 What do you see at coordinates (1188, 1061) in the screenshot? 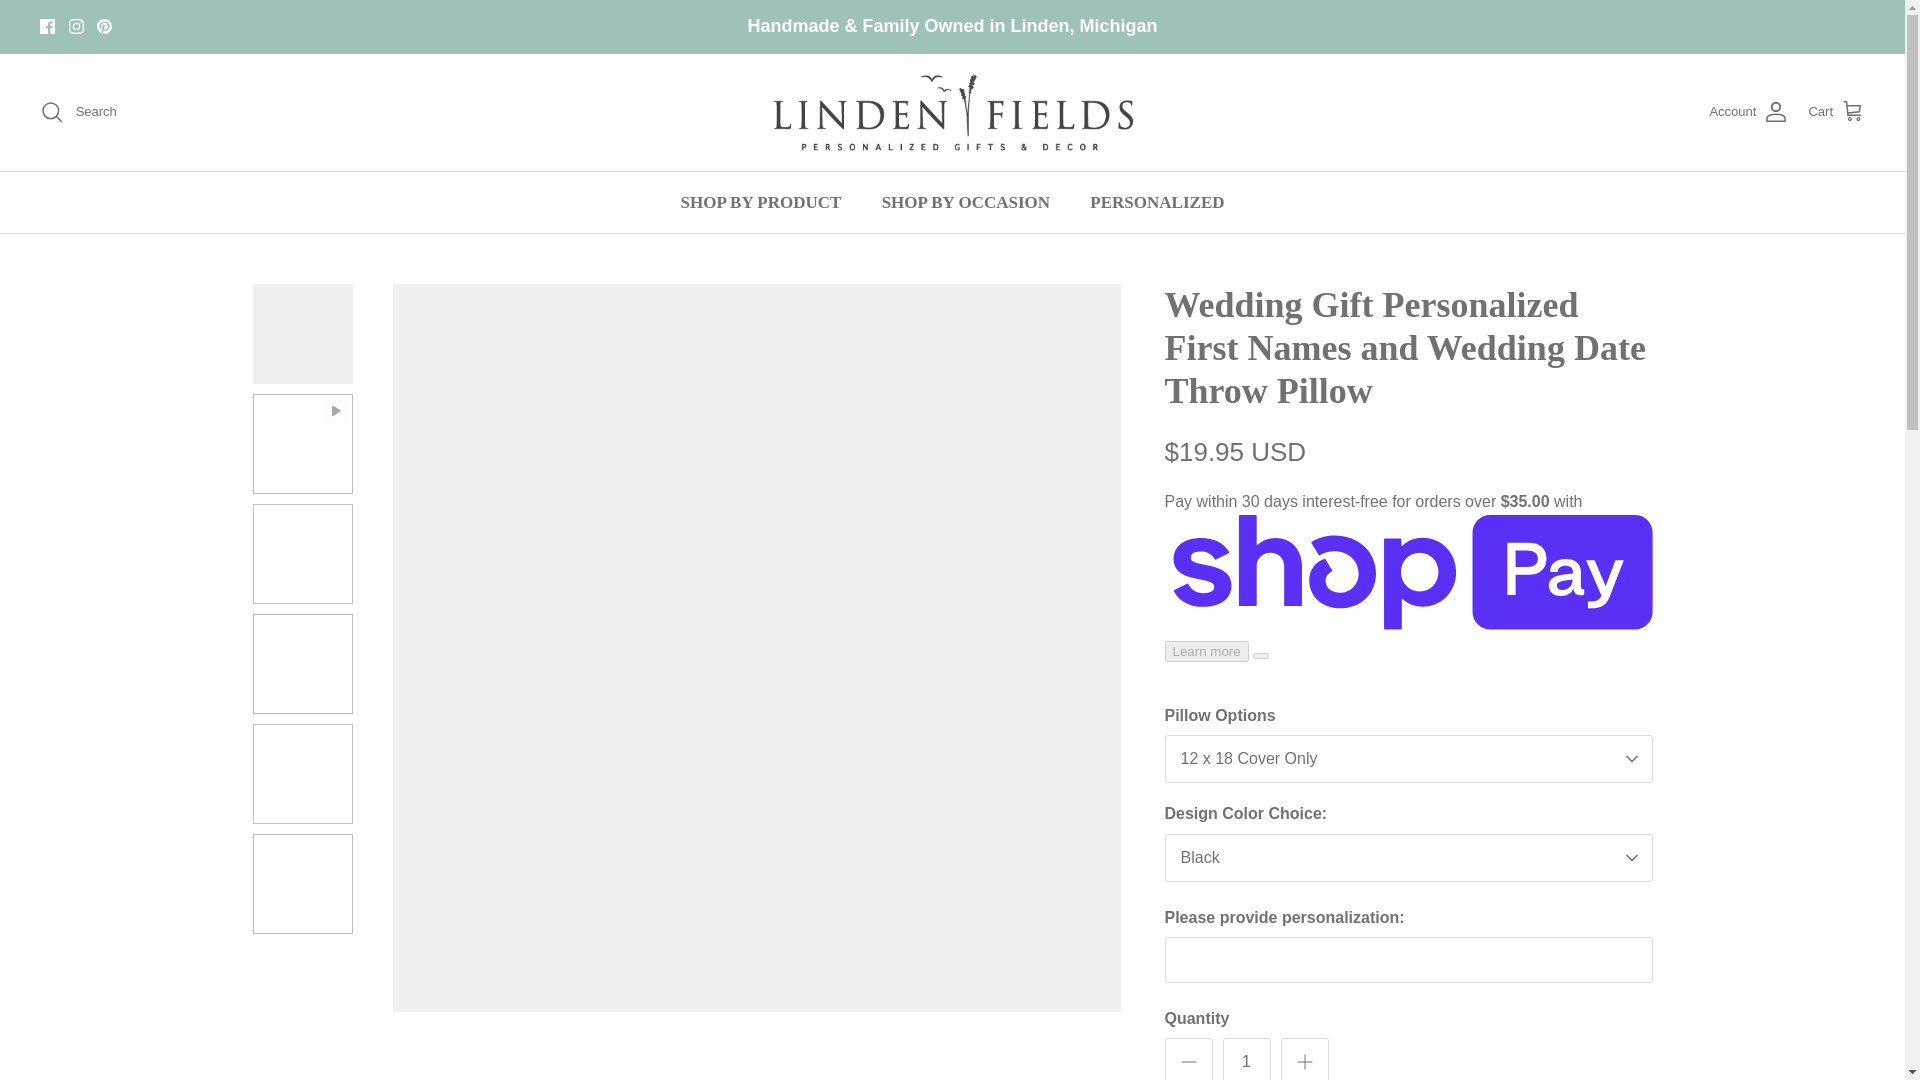
I see `Minus` at bounding box center [1188, 1061].